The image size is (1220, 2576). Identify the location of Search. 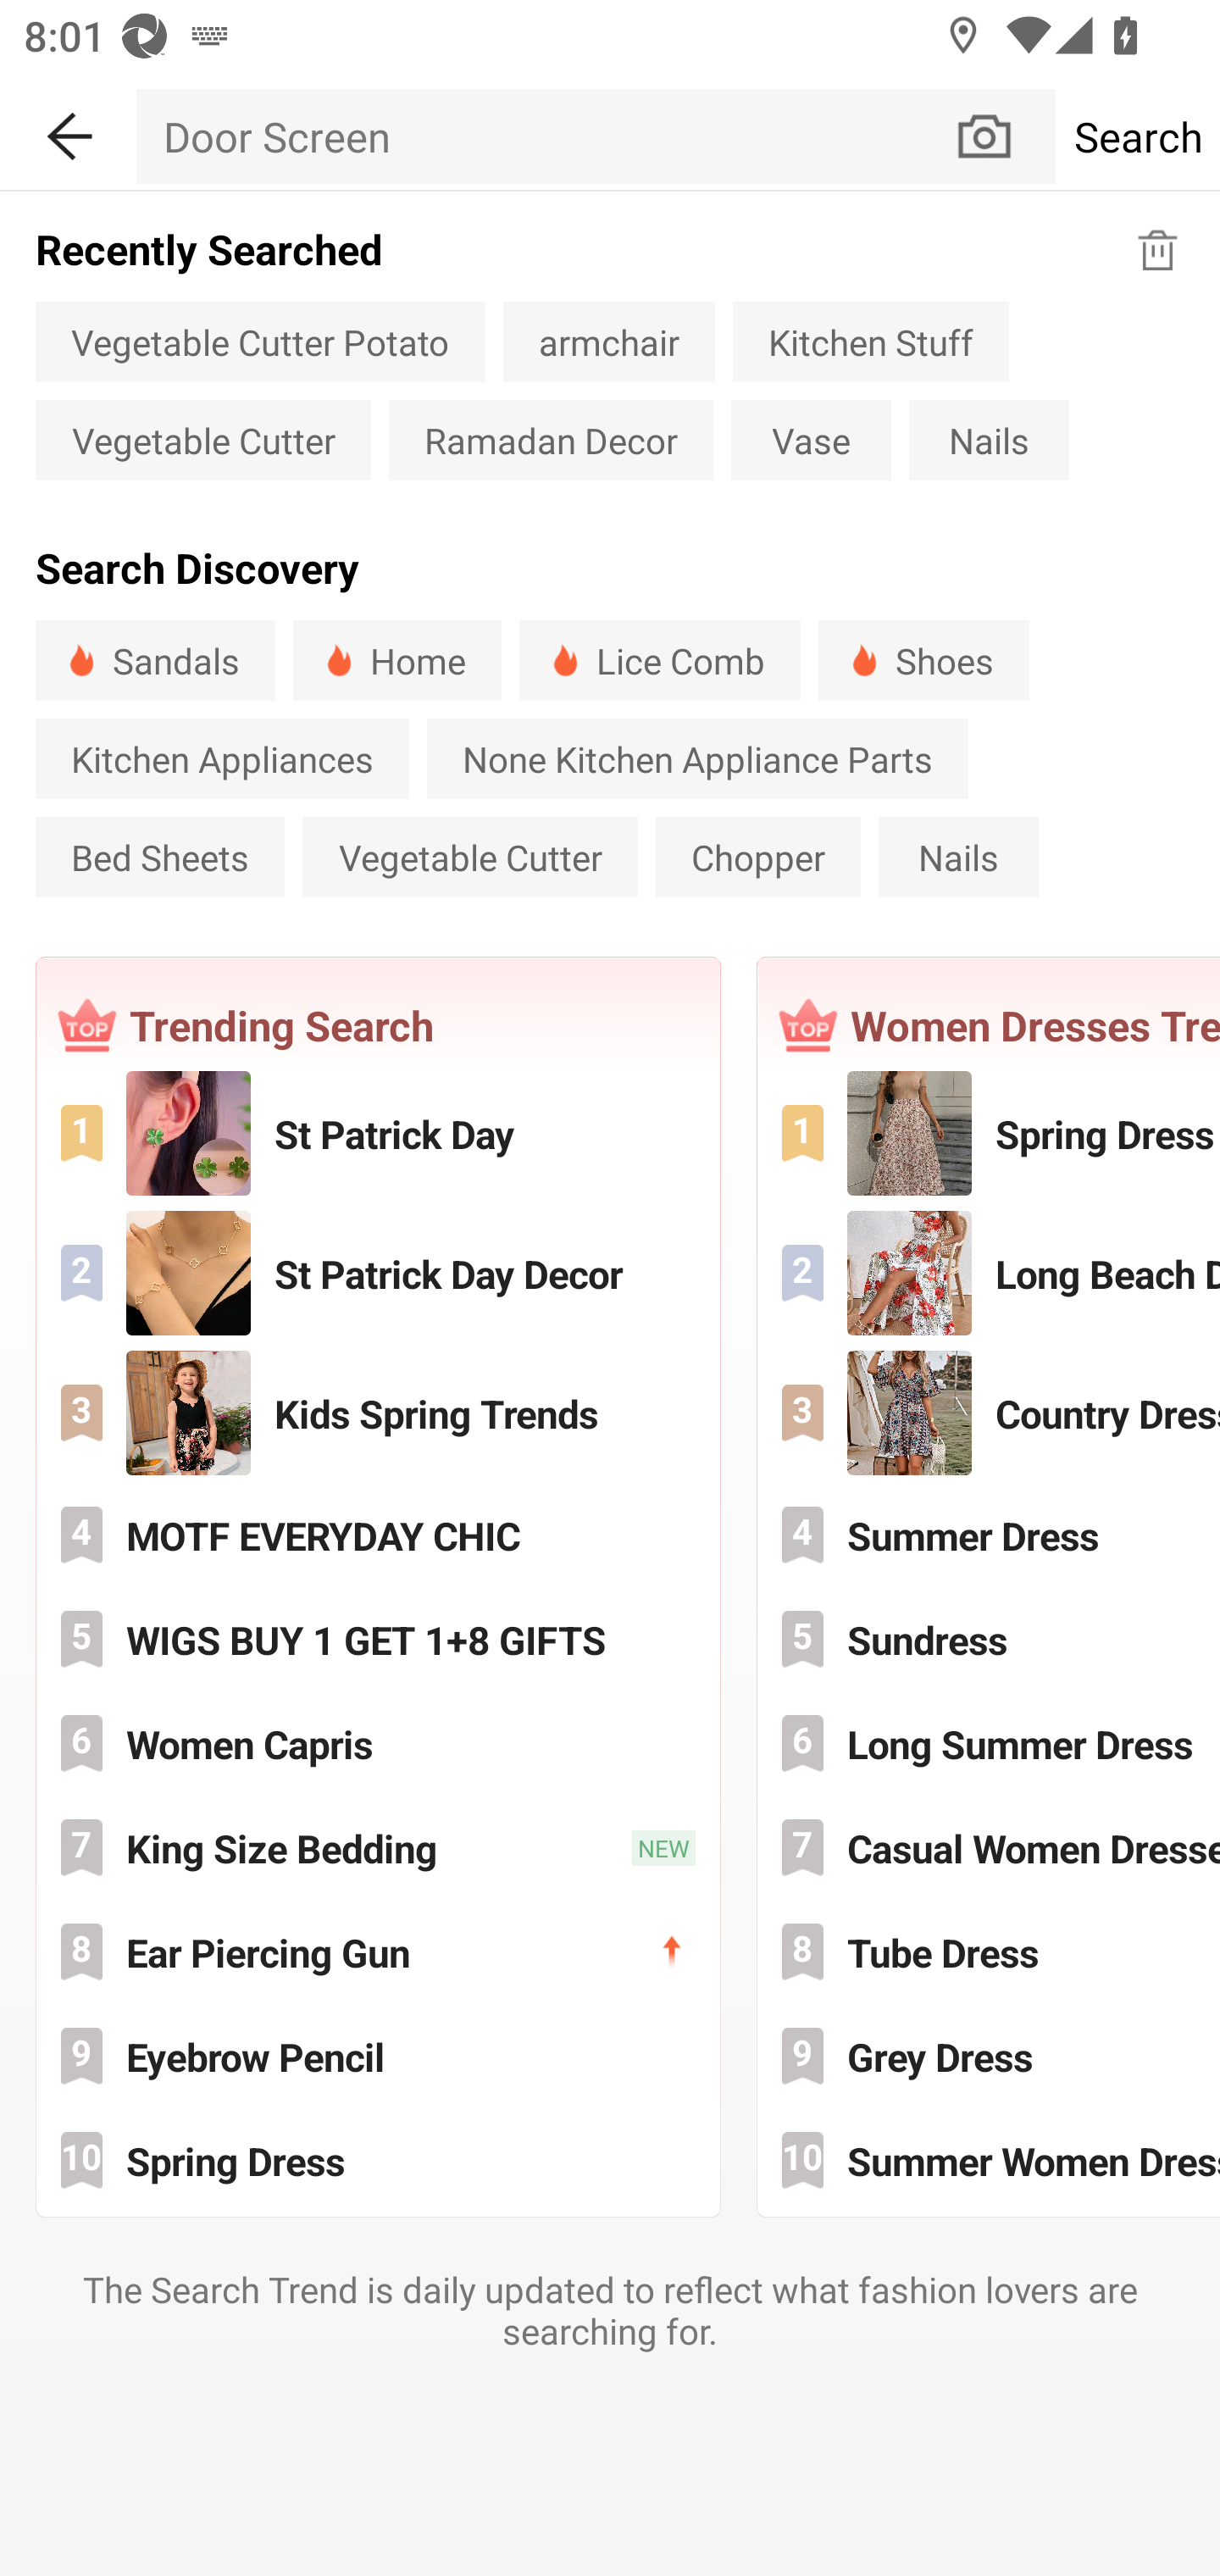
(1137, 136).